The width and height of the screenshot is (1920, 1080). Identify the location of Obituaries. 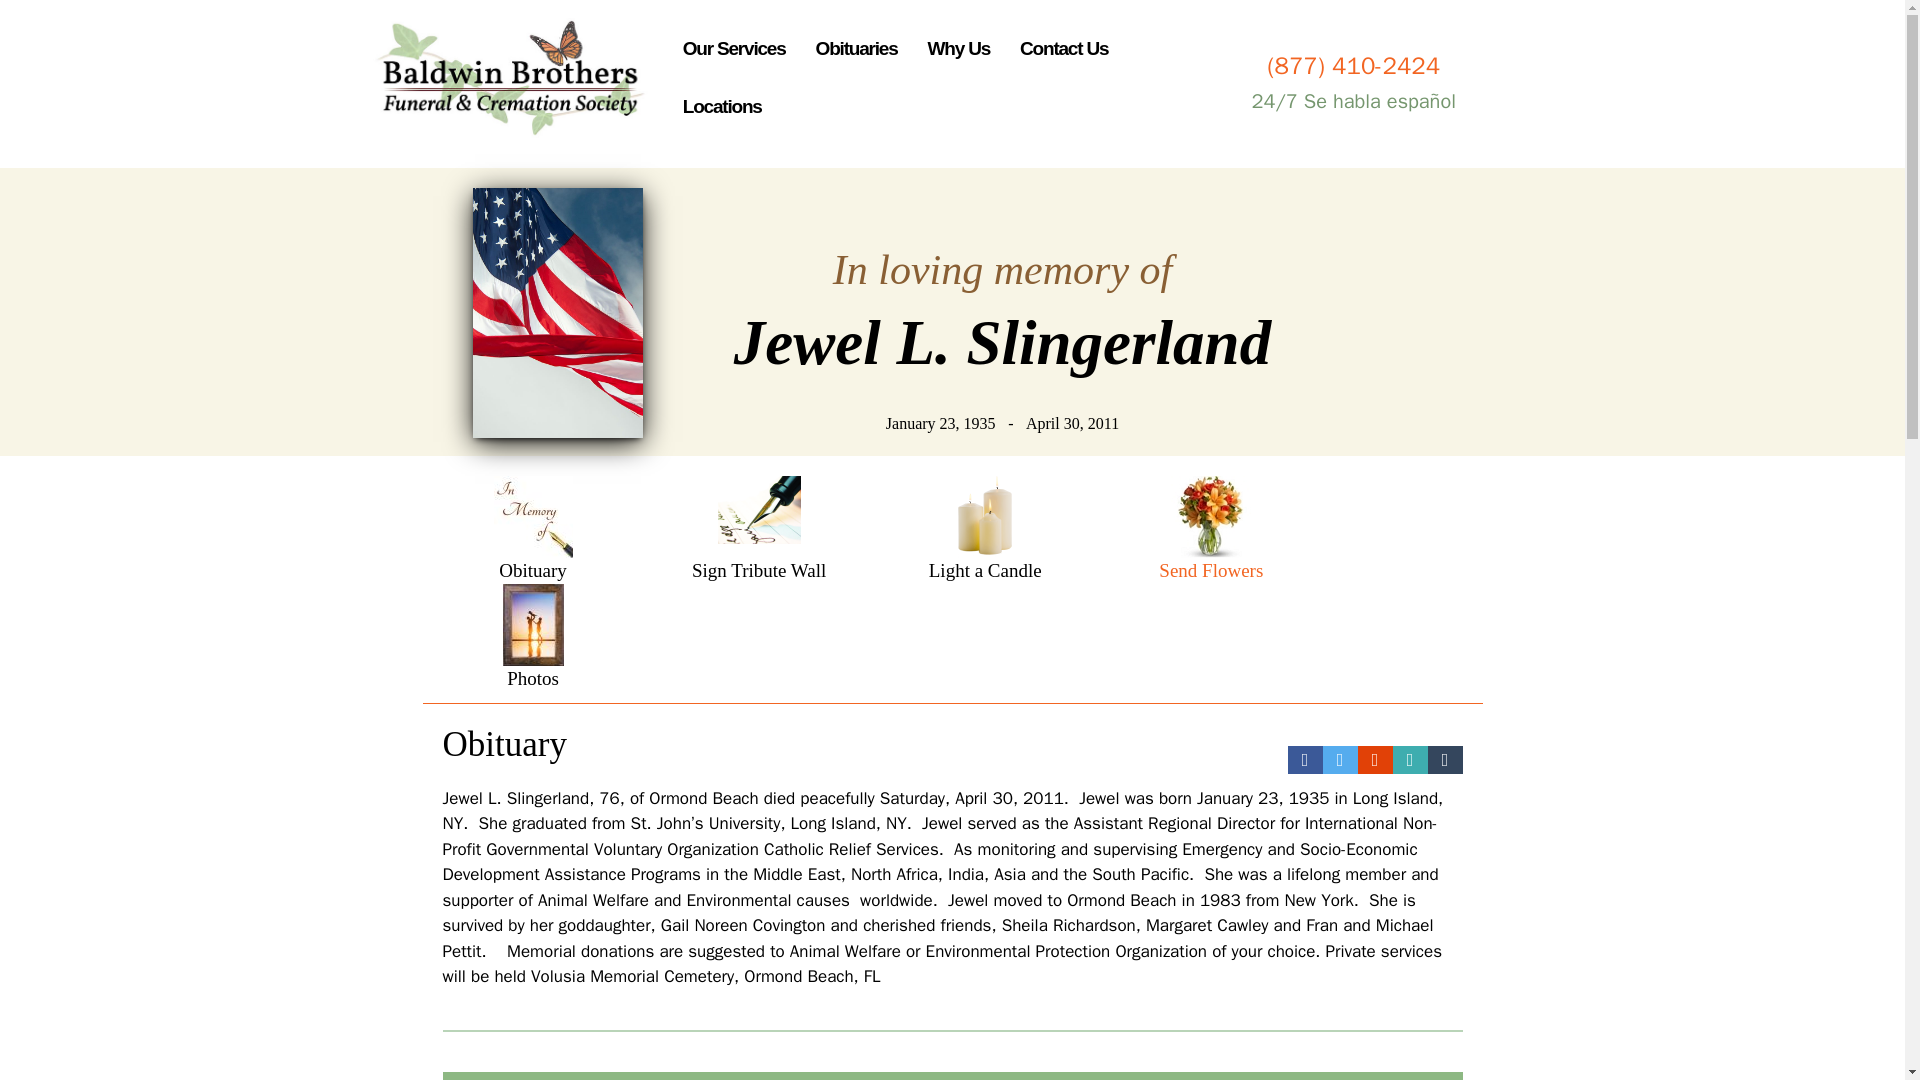
(857, 49).